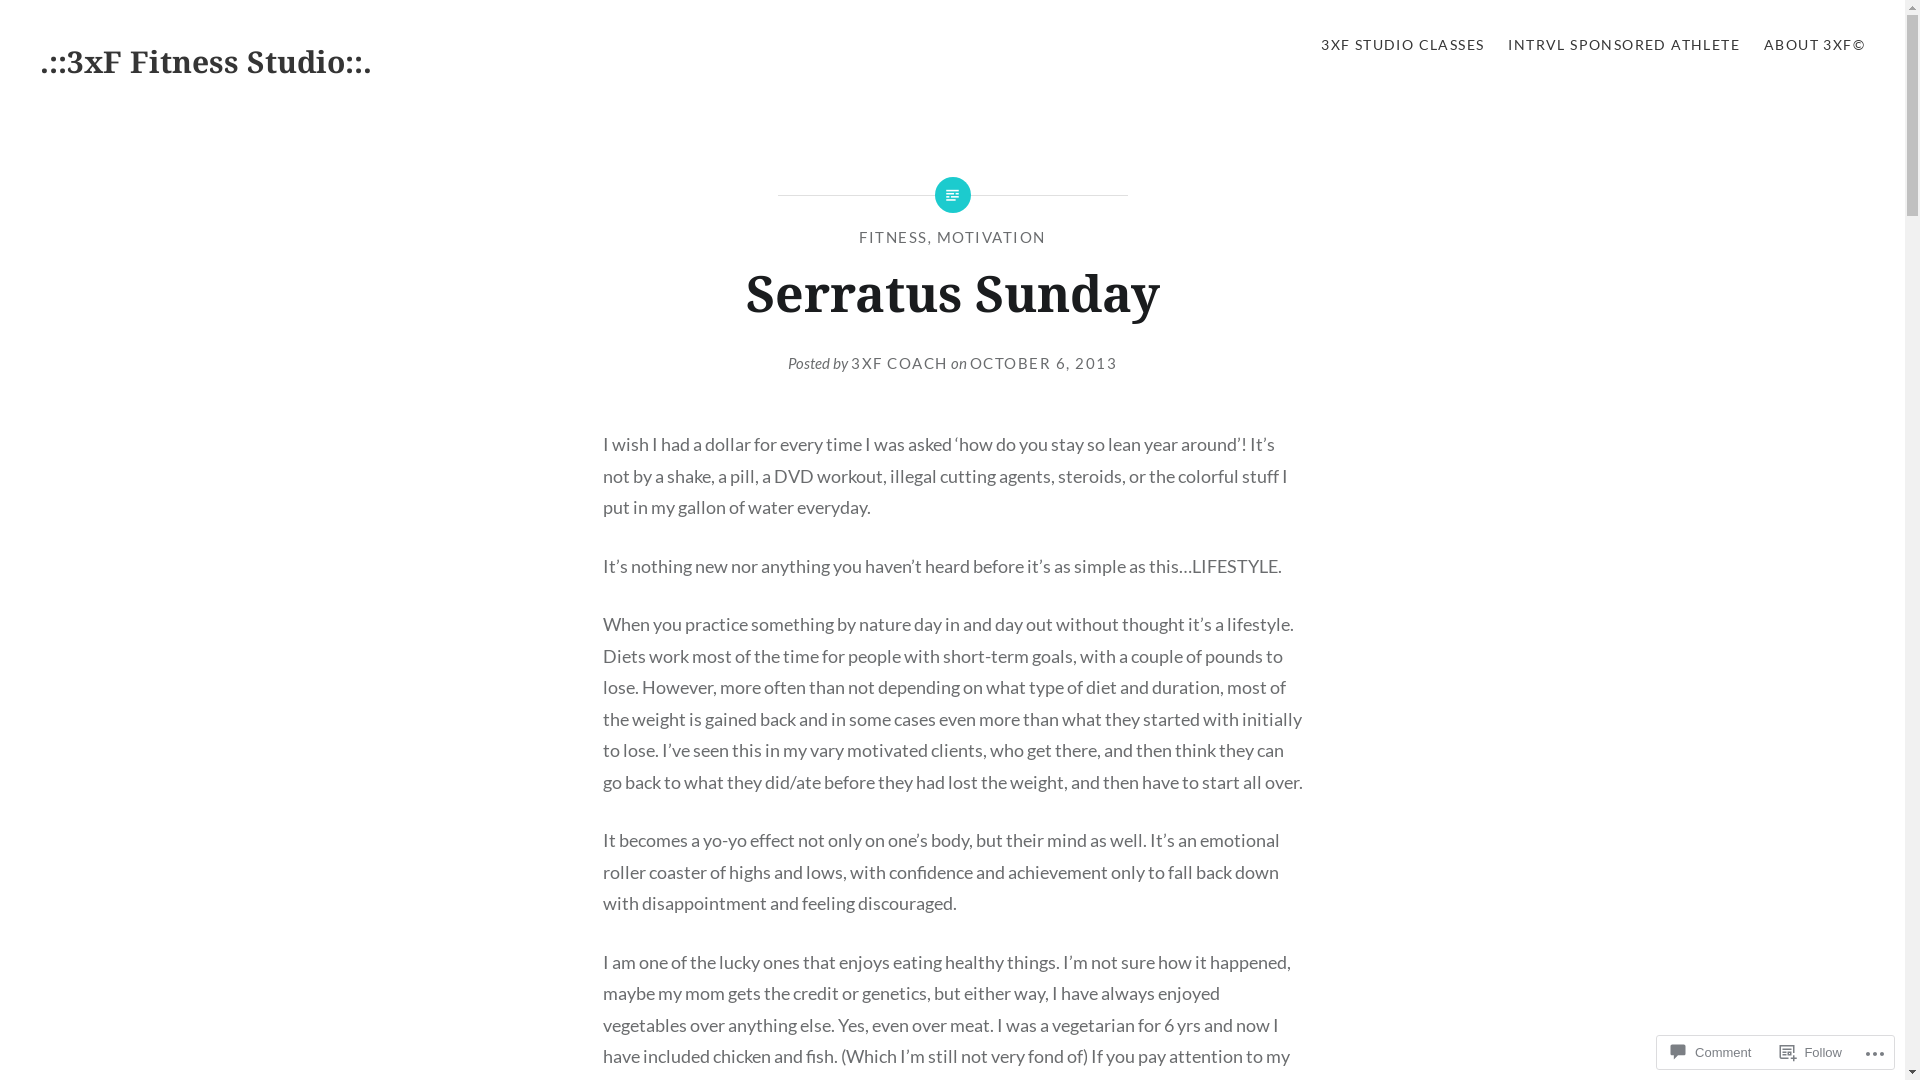 The width and height of the screenshot is (1920, 1080). What do you see at coordinates (206, 62) in the screenshot?
I see `.::3xF Fitness Studio::.` at bounding box center [206, 62].